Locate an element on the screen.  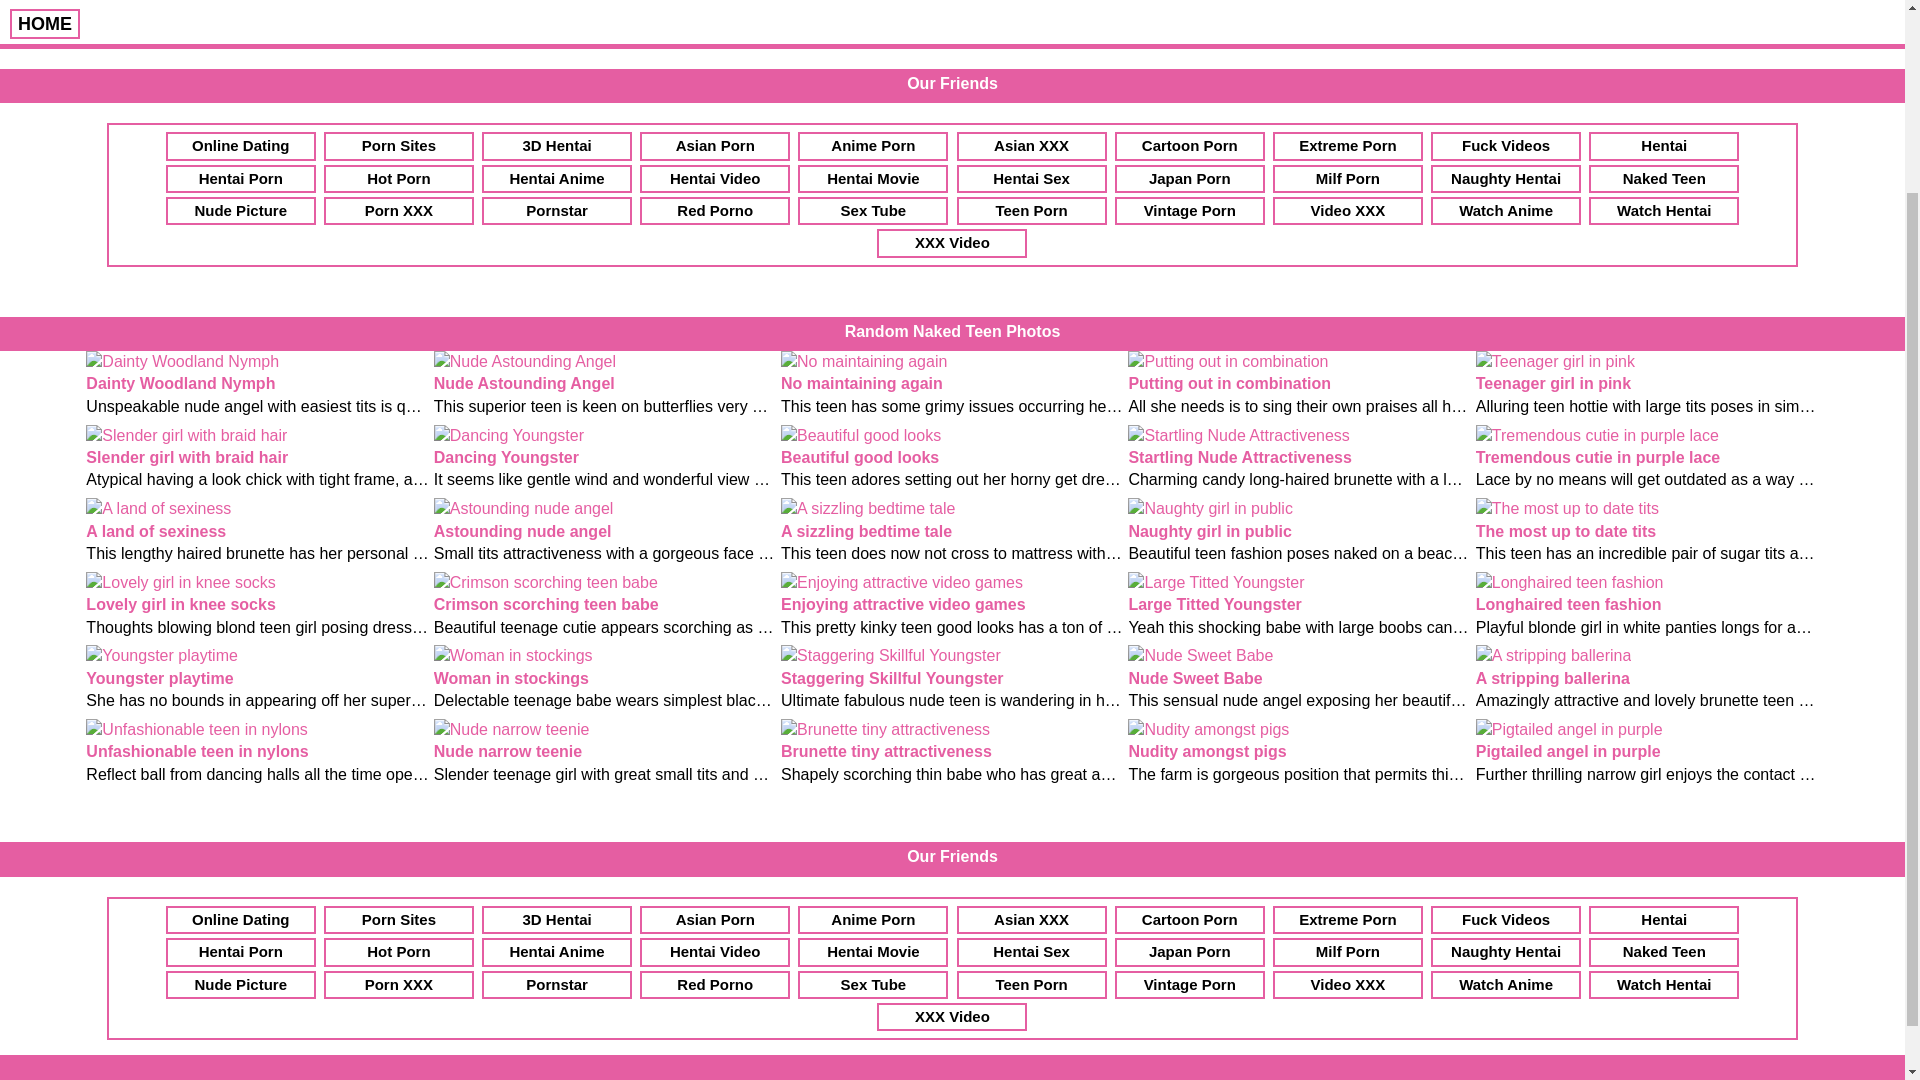
Hentai Anime is located at coordinates (556, 179).